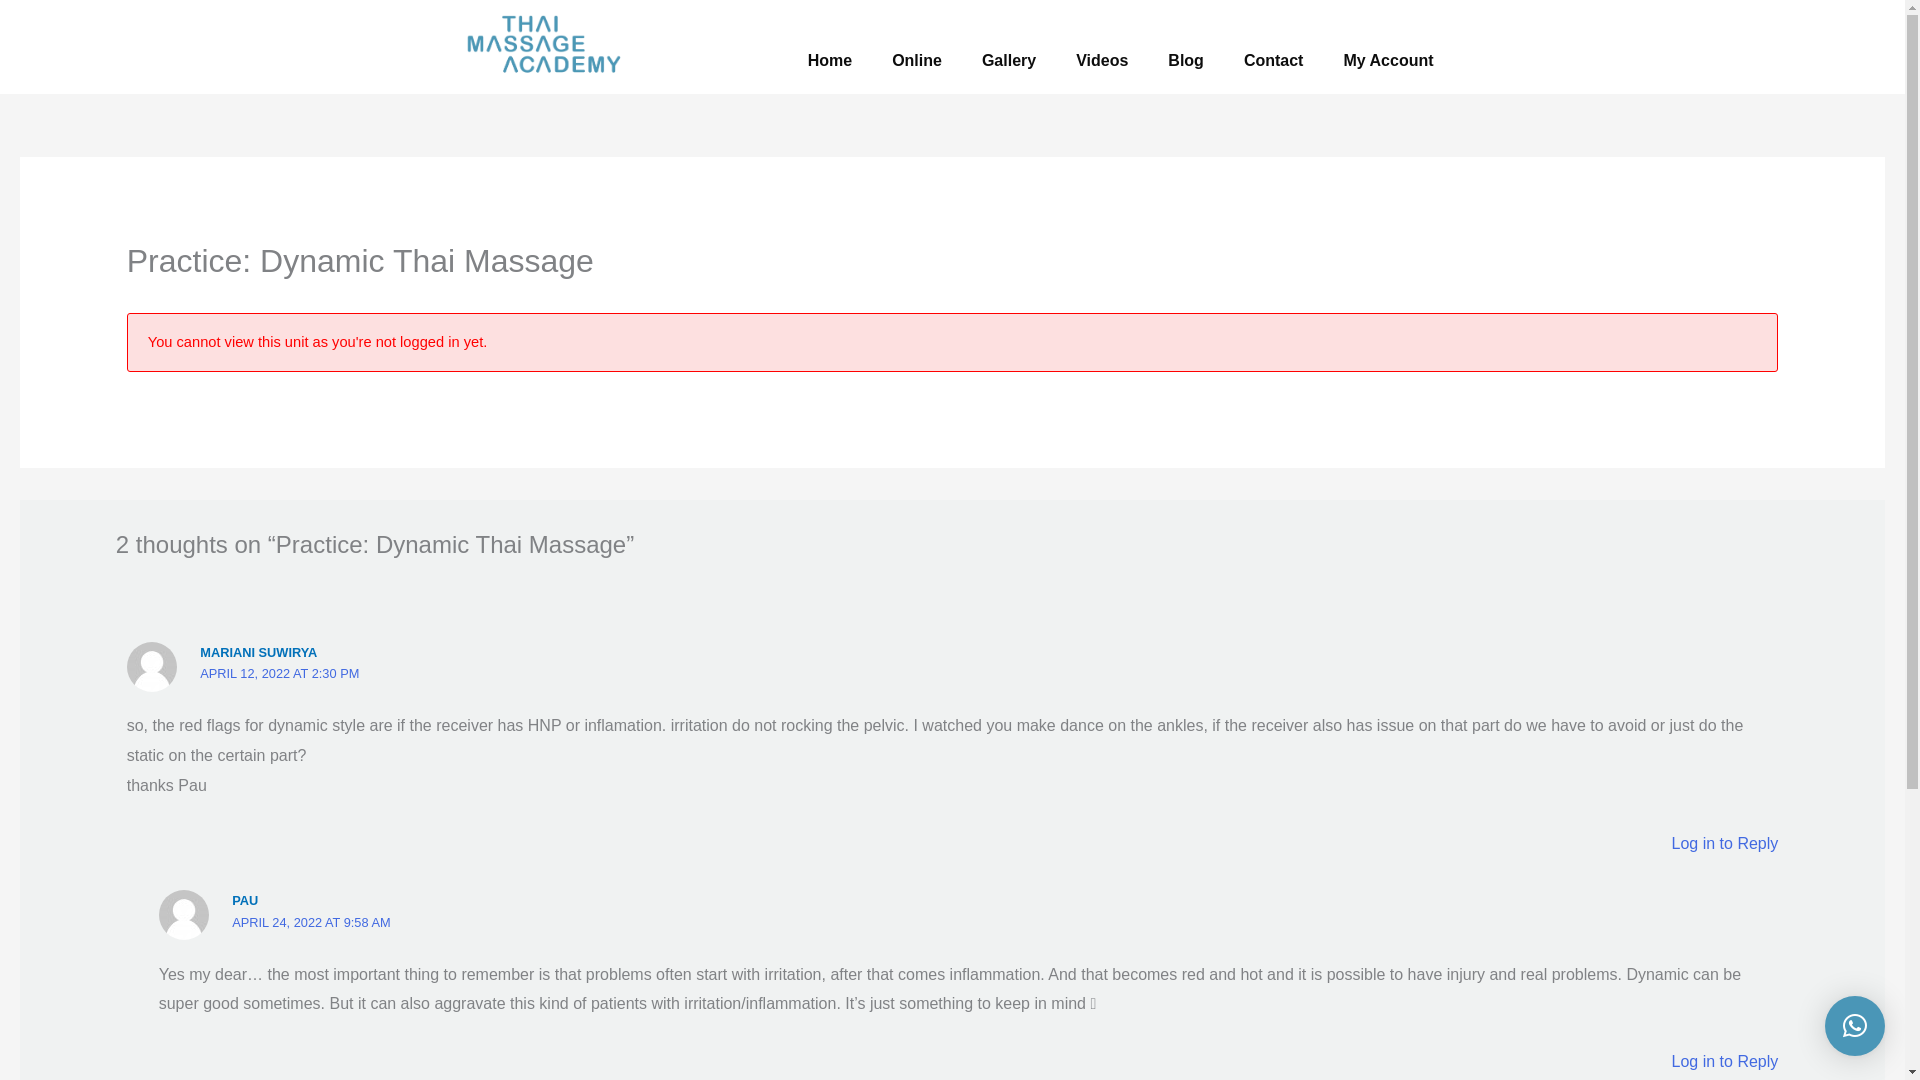 The width and height of the screenshot is (1920, 1080). Describe the element at coordinates (1186, 60) in the screenshot. I see `Blog` at that location.